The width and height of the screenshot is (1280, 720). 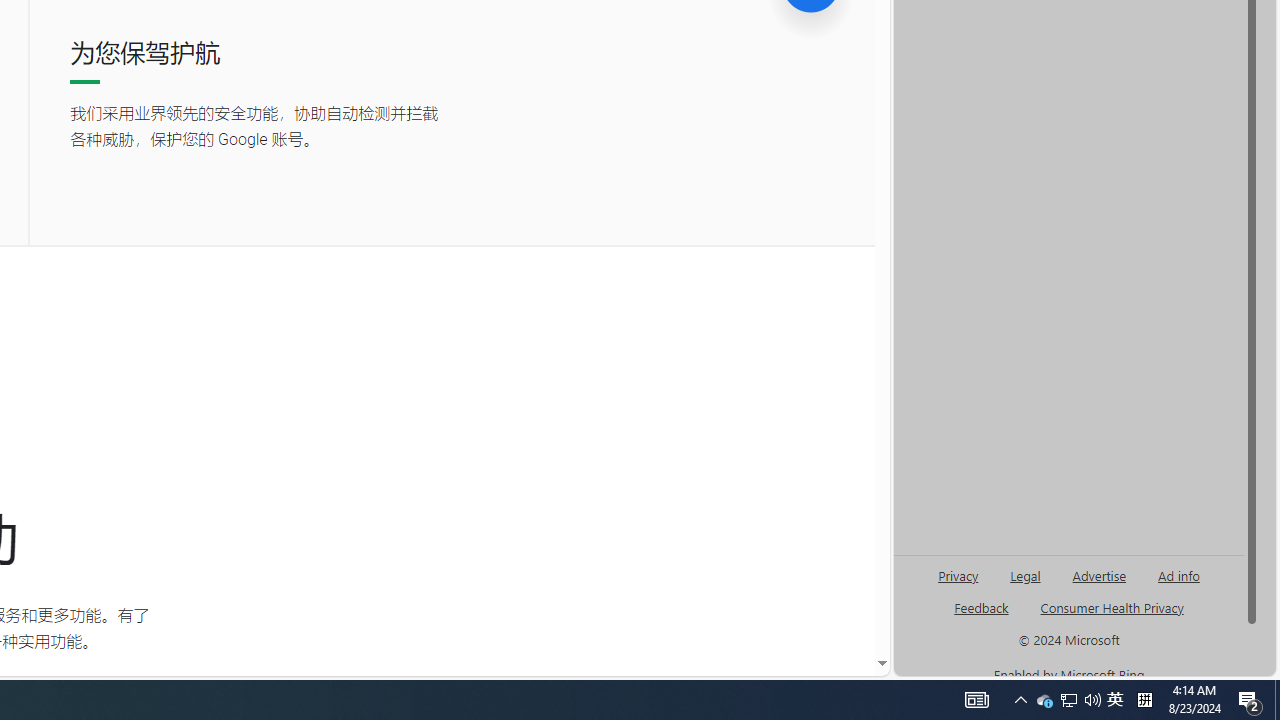 What do you see at coordinates (980, 607) in the screenshot?
I see `AutomationID: sb_feedback` at bounding box center [980, 607].